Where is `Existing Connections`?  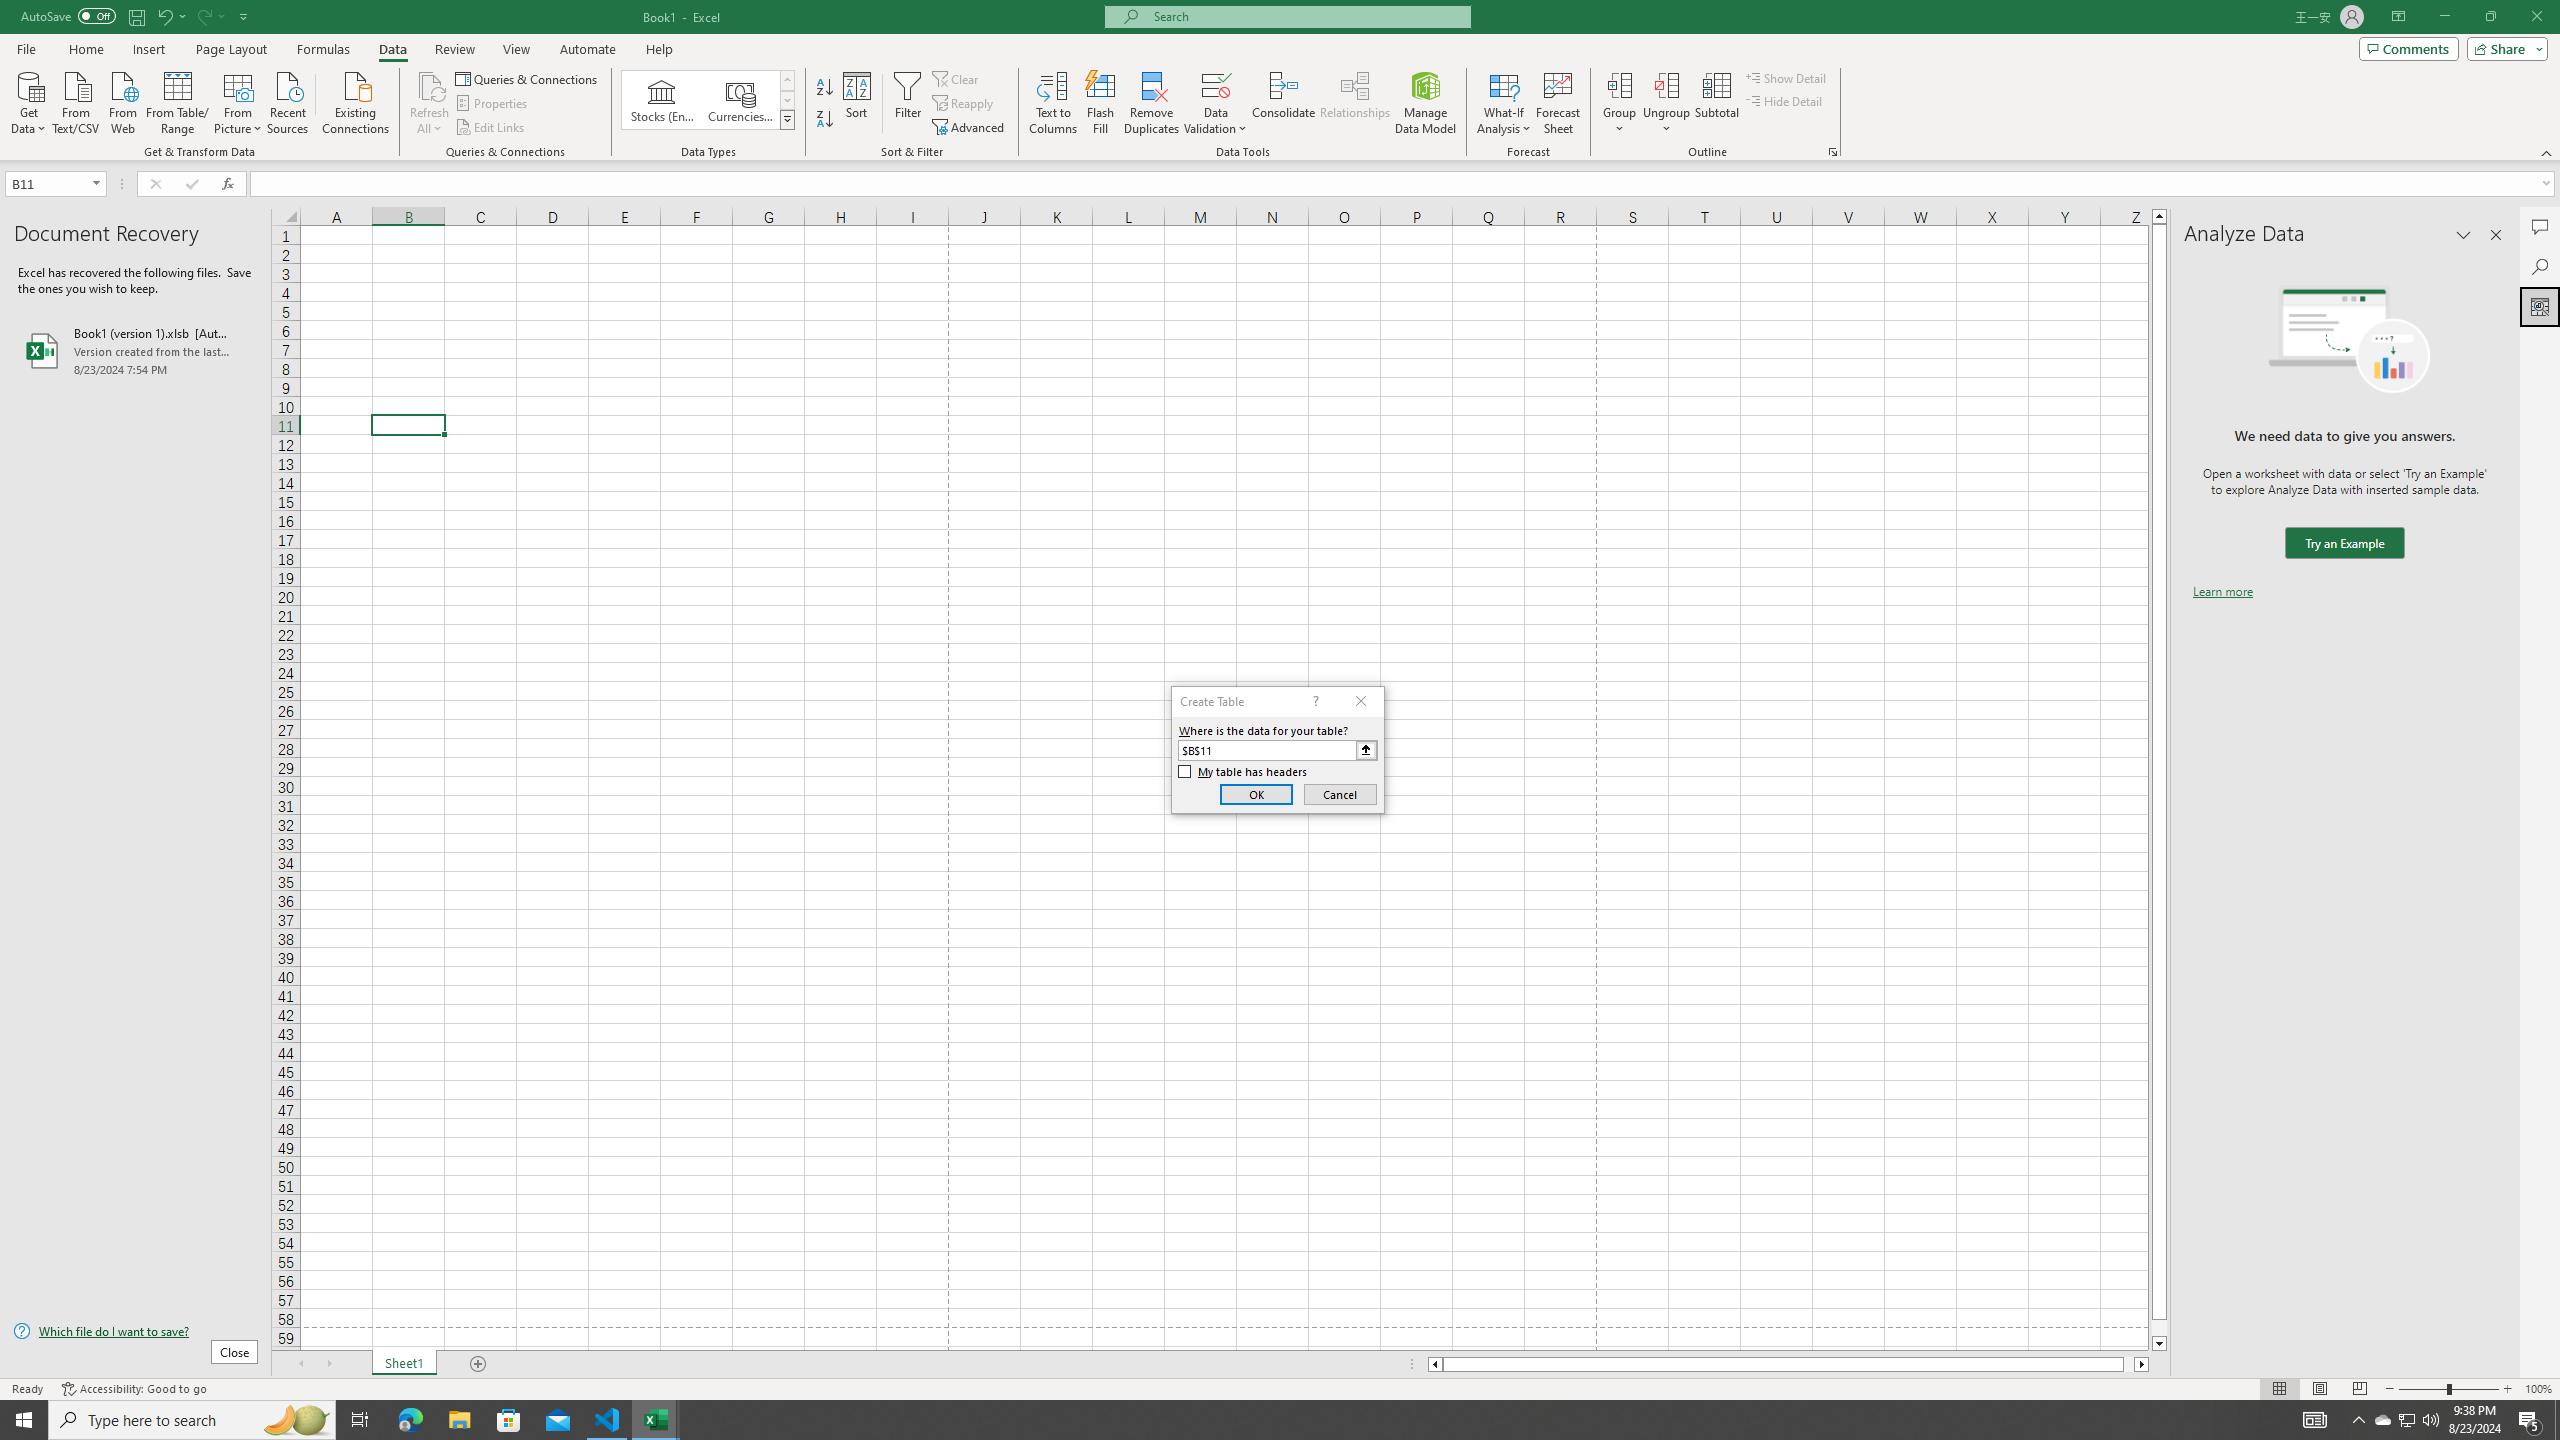
Existing Connections is located at coordinates (356, 101).